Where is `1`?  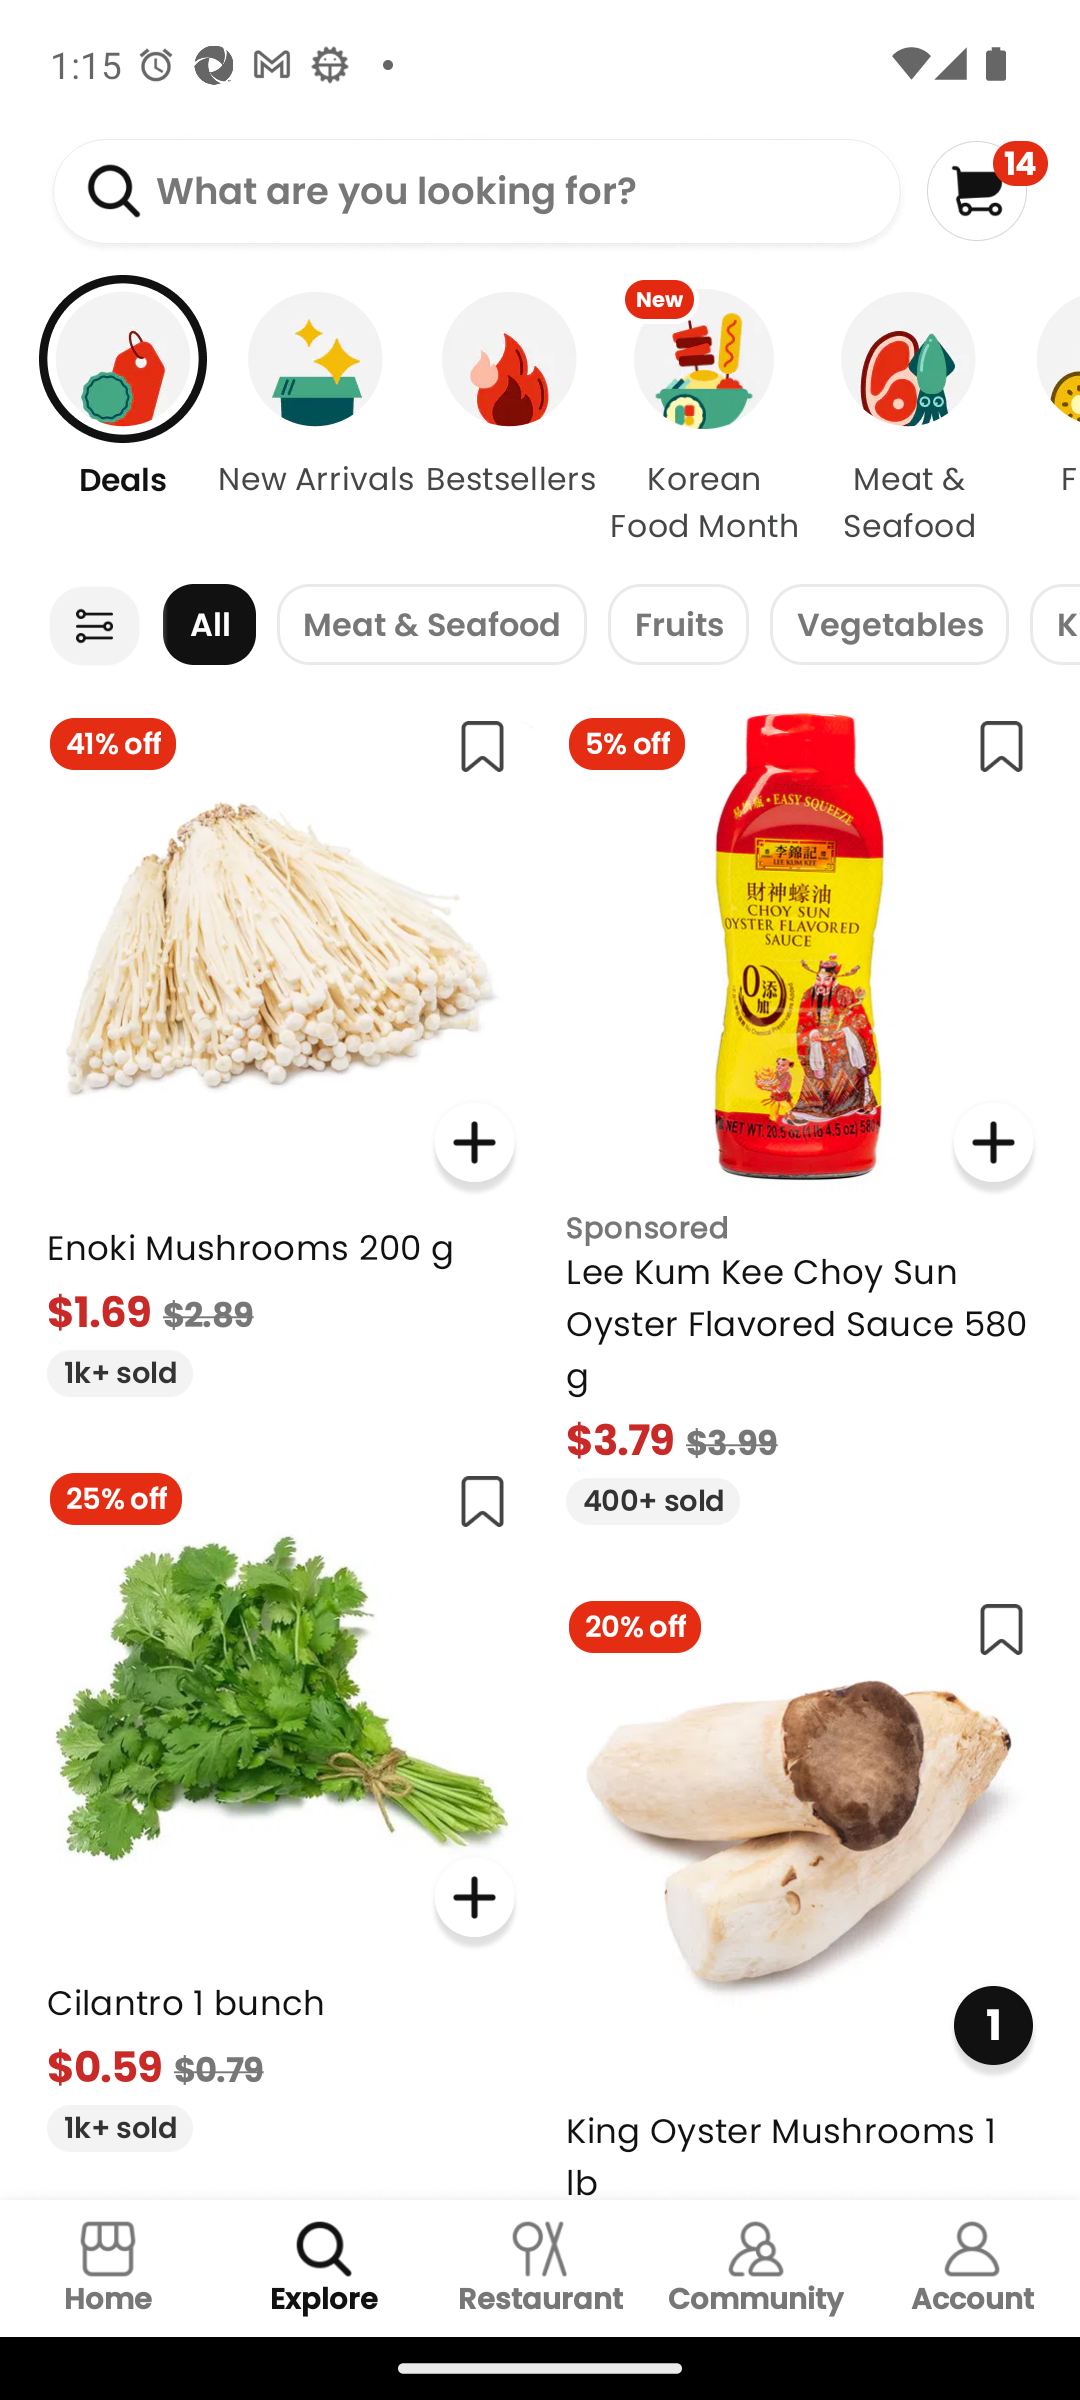 1 is located at coordinates (992, 2026).